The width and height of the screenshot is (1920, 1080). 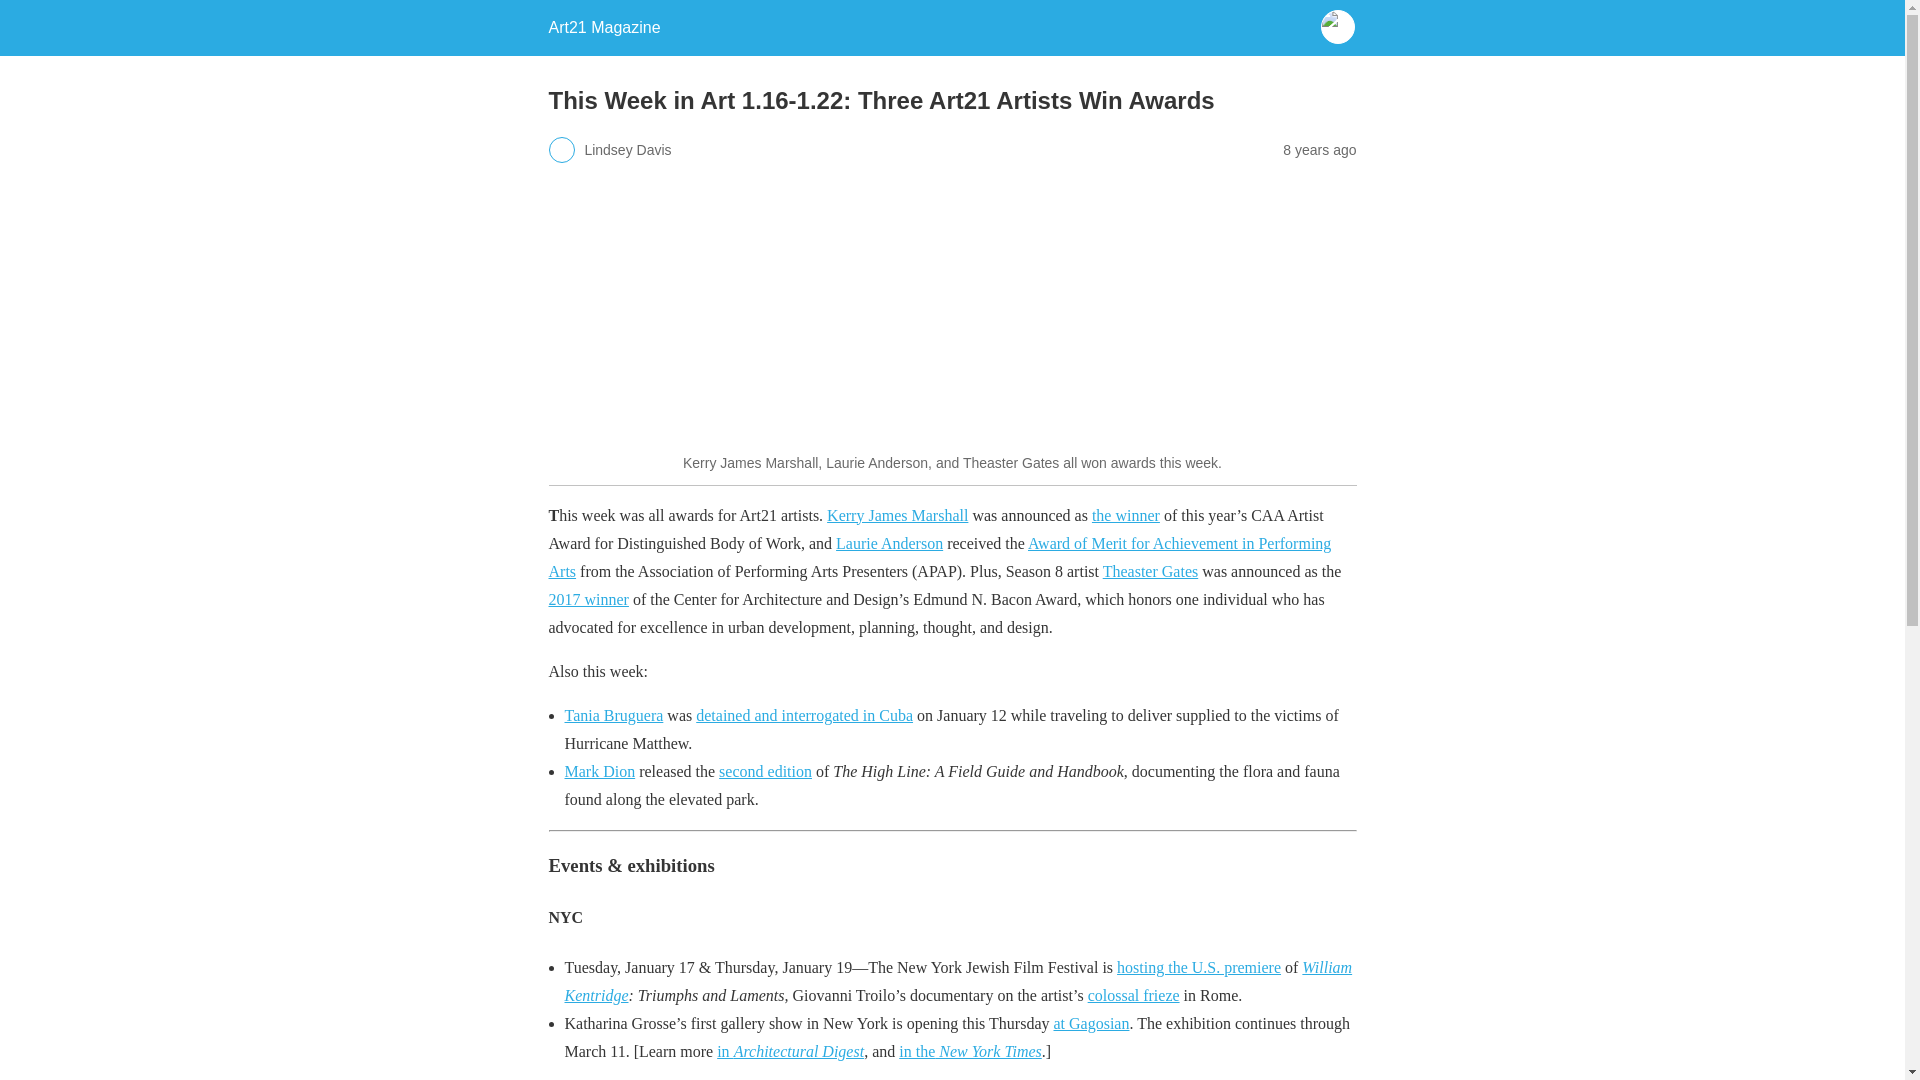 What do you see at coordinates (804, 715) in the screenshot?
I see `detained and interrogated in Cuba` at bounding box center [804, 715].